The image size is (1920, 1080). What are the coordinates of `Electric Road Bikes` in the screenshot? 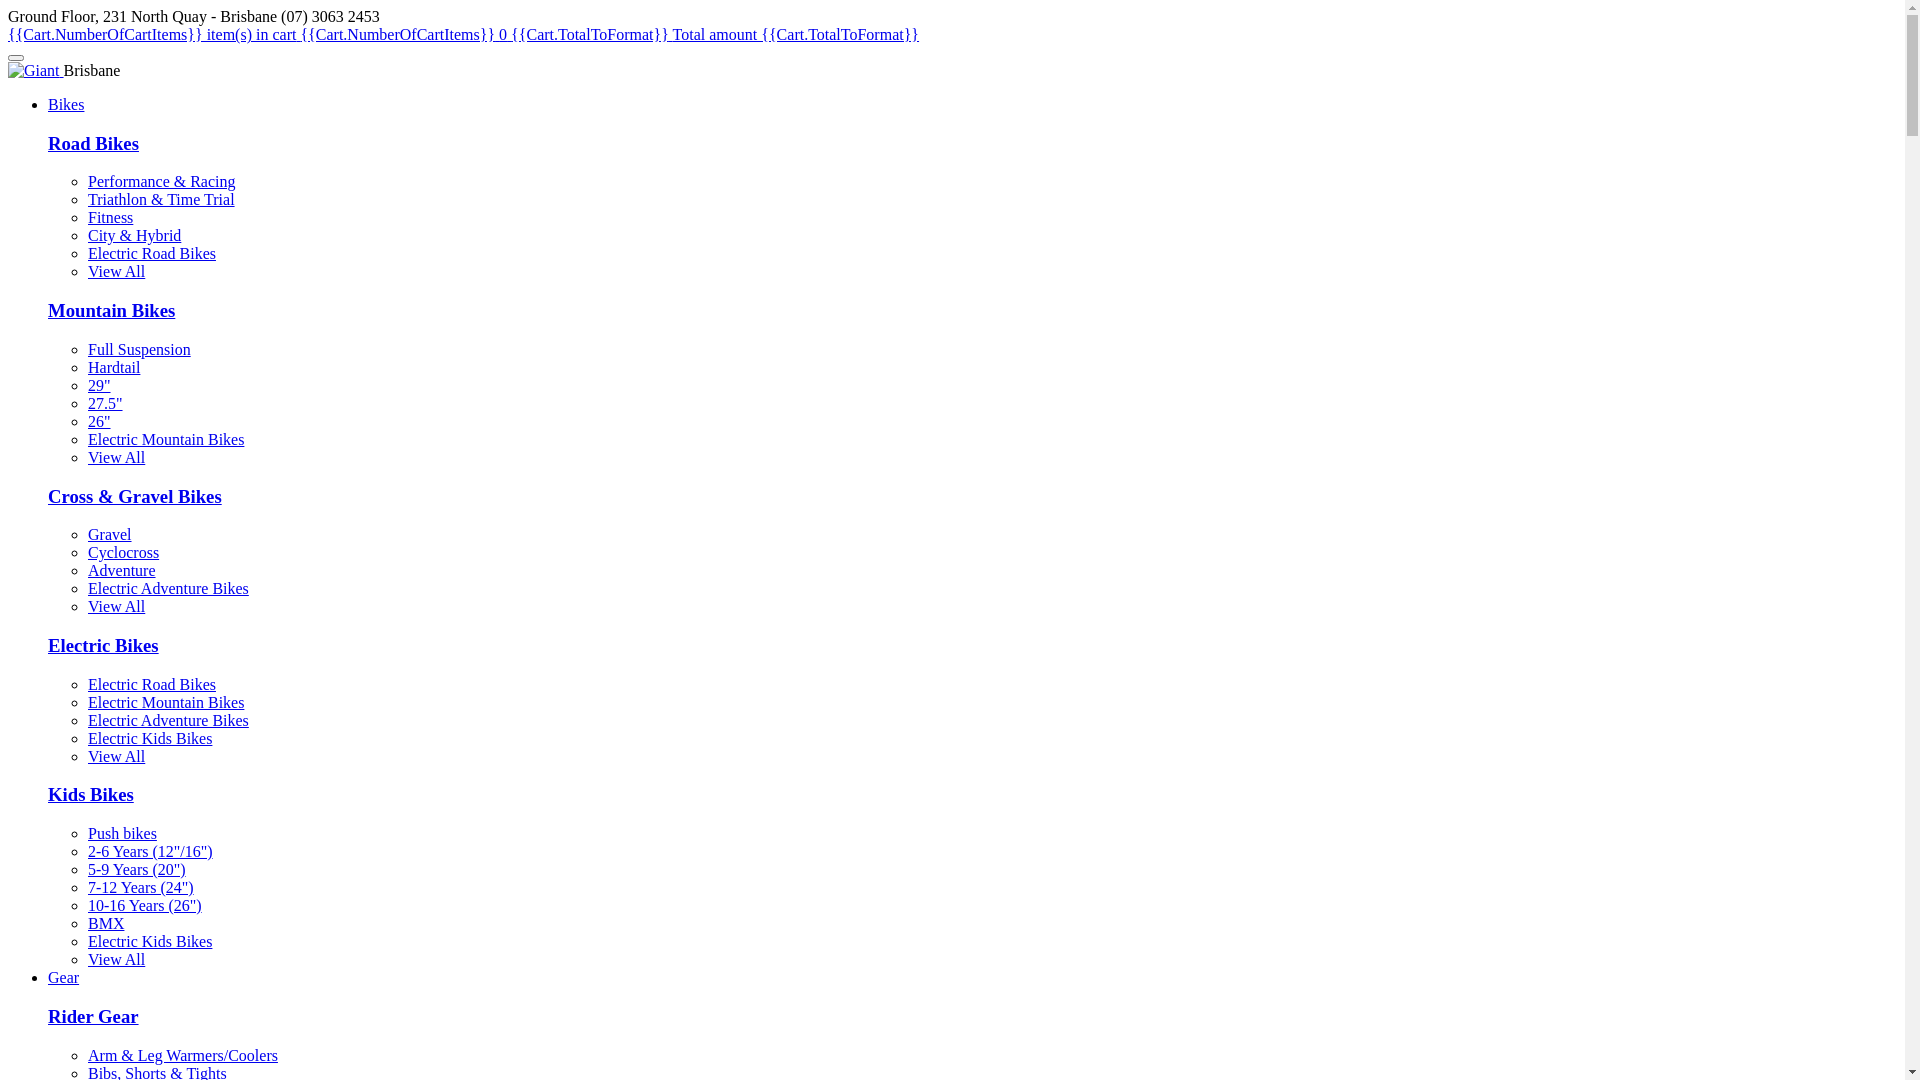 It's located at (152, 254).